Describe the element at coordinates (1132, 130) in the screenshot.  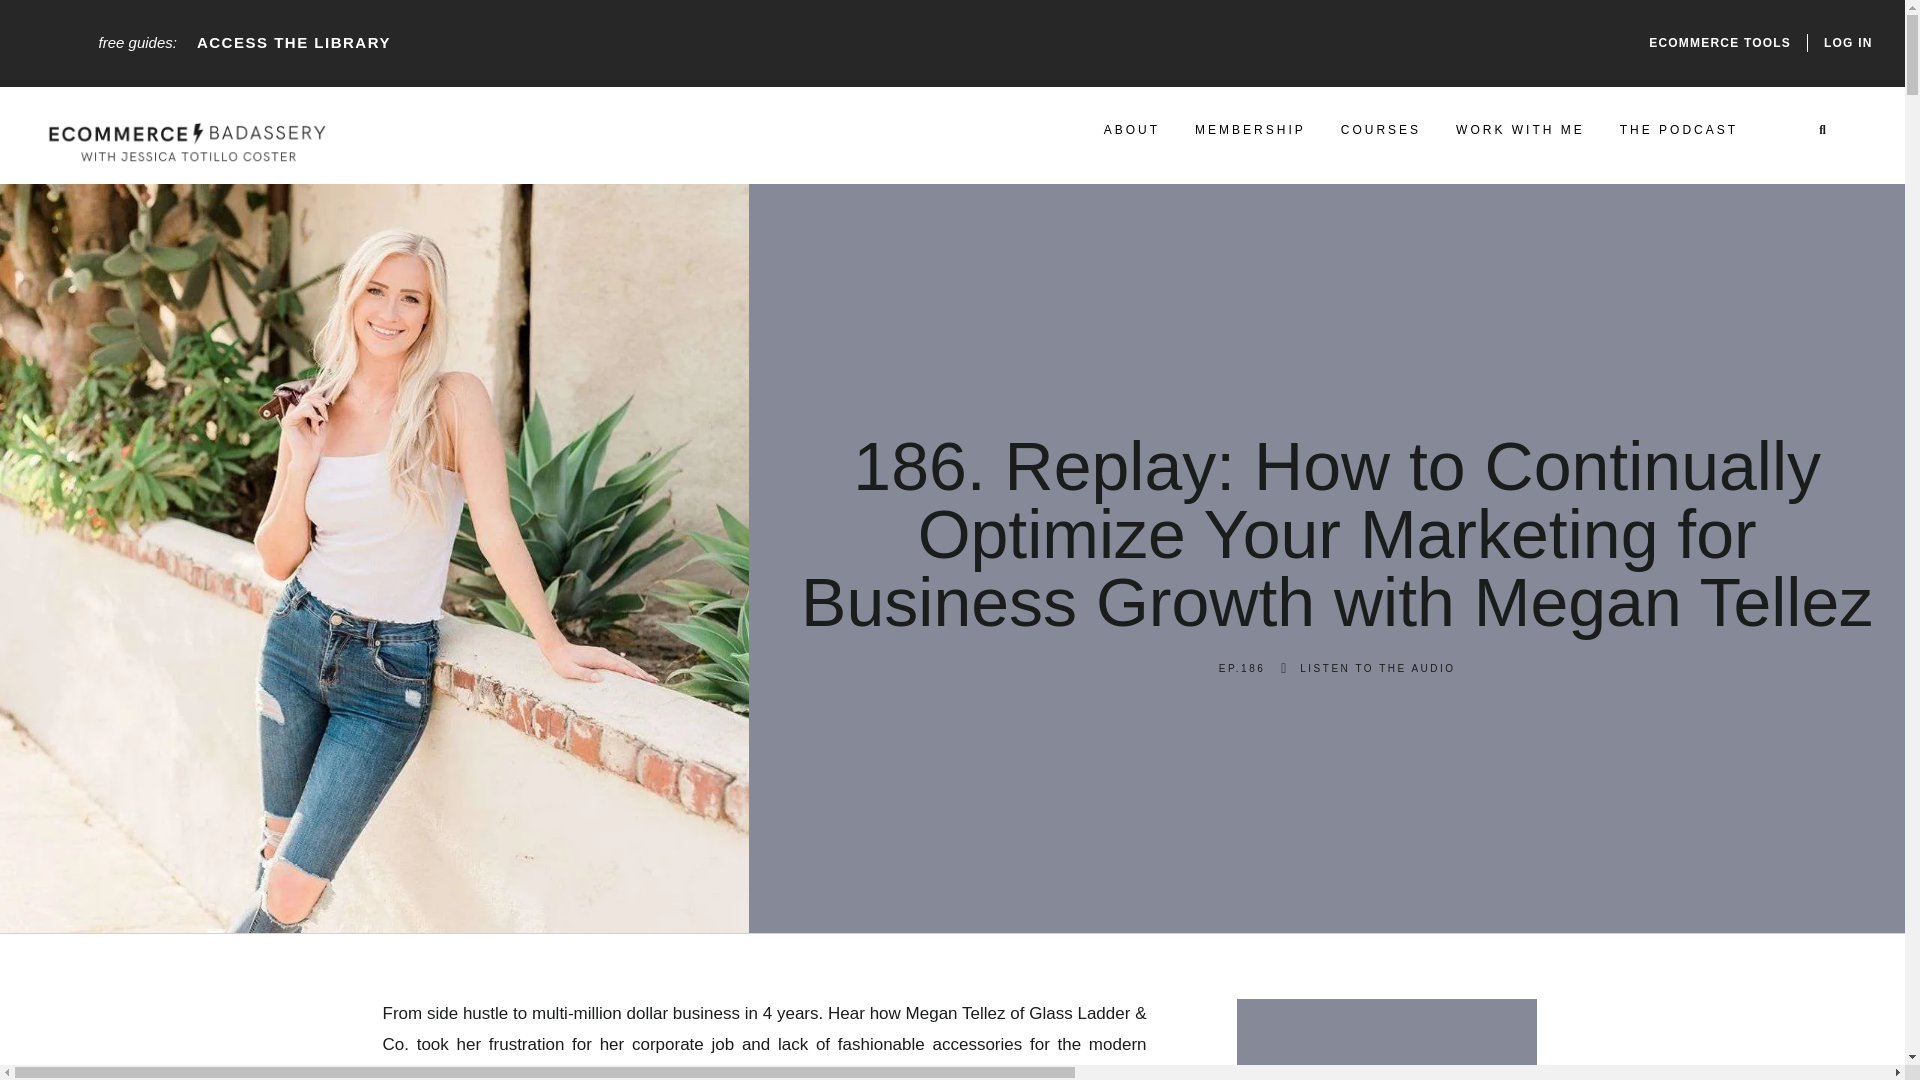
I see `ABOUT` at that location.